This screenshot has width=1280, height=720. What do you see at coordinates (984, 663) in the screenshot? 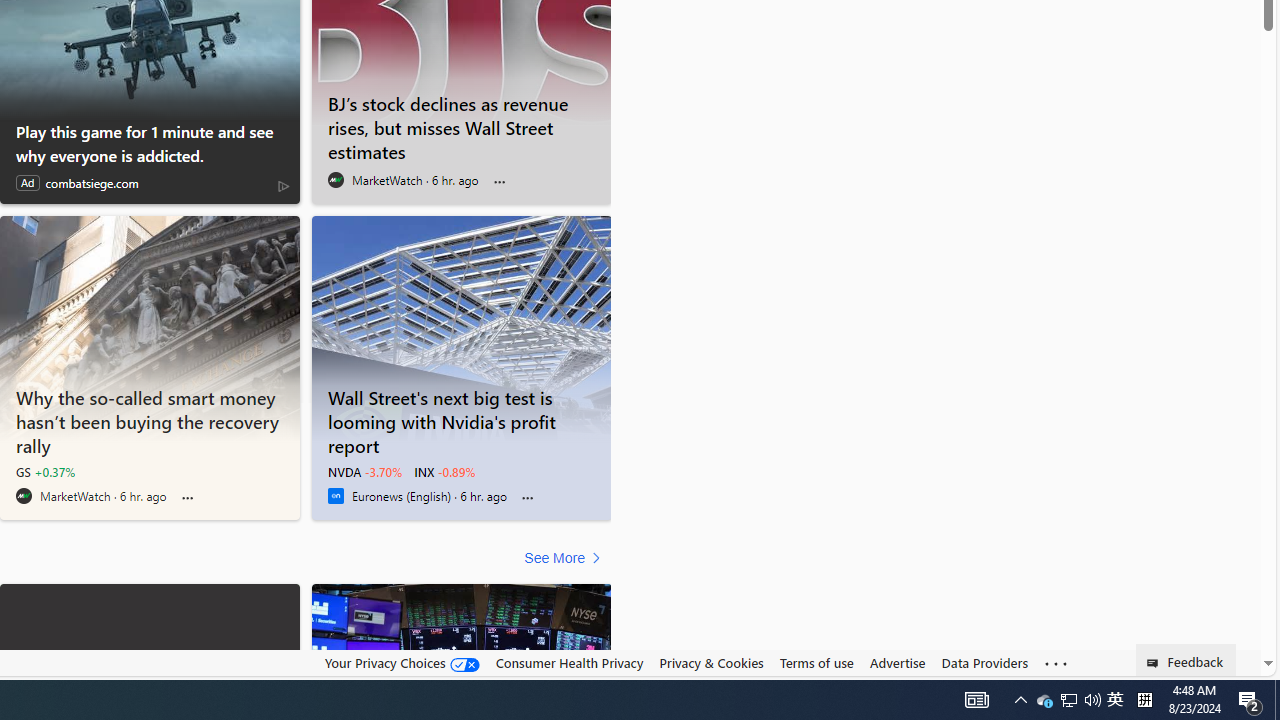
I see `Data Providers` at bounding box center [984, 663].